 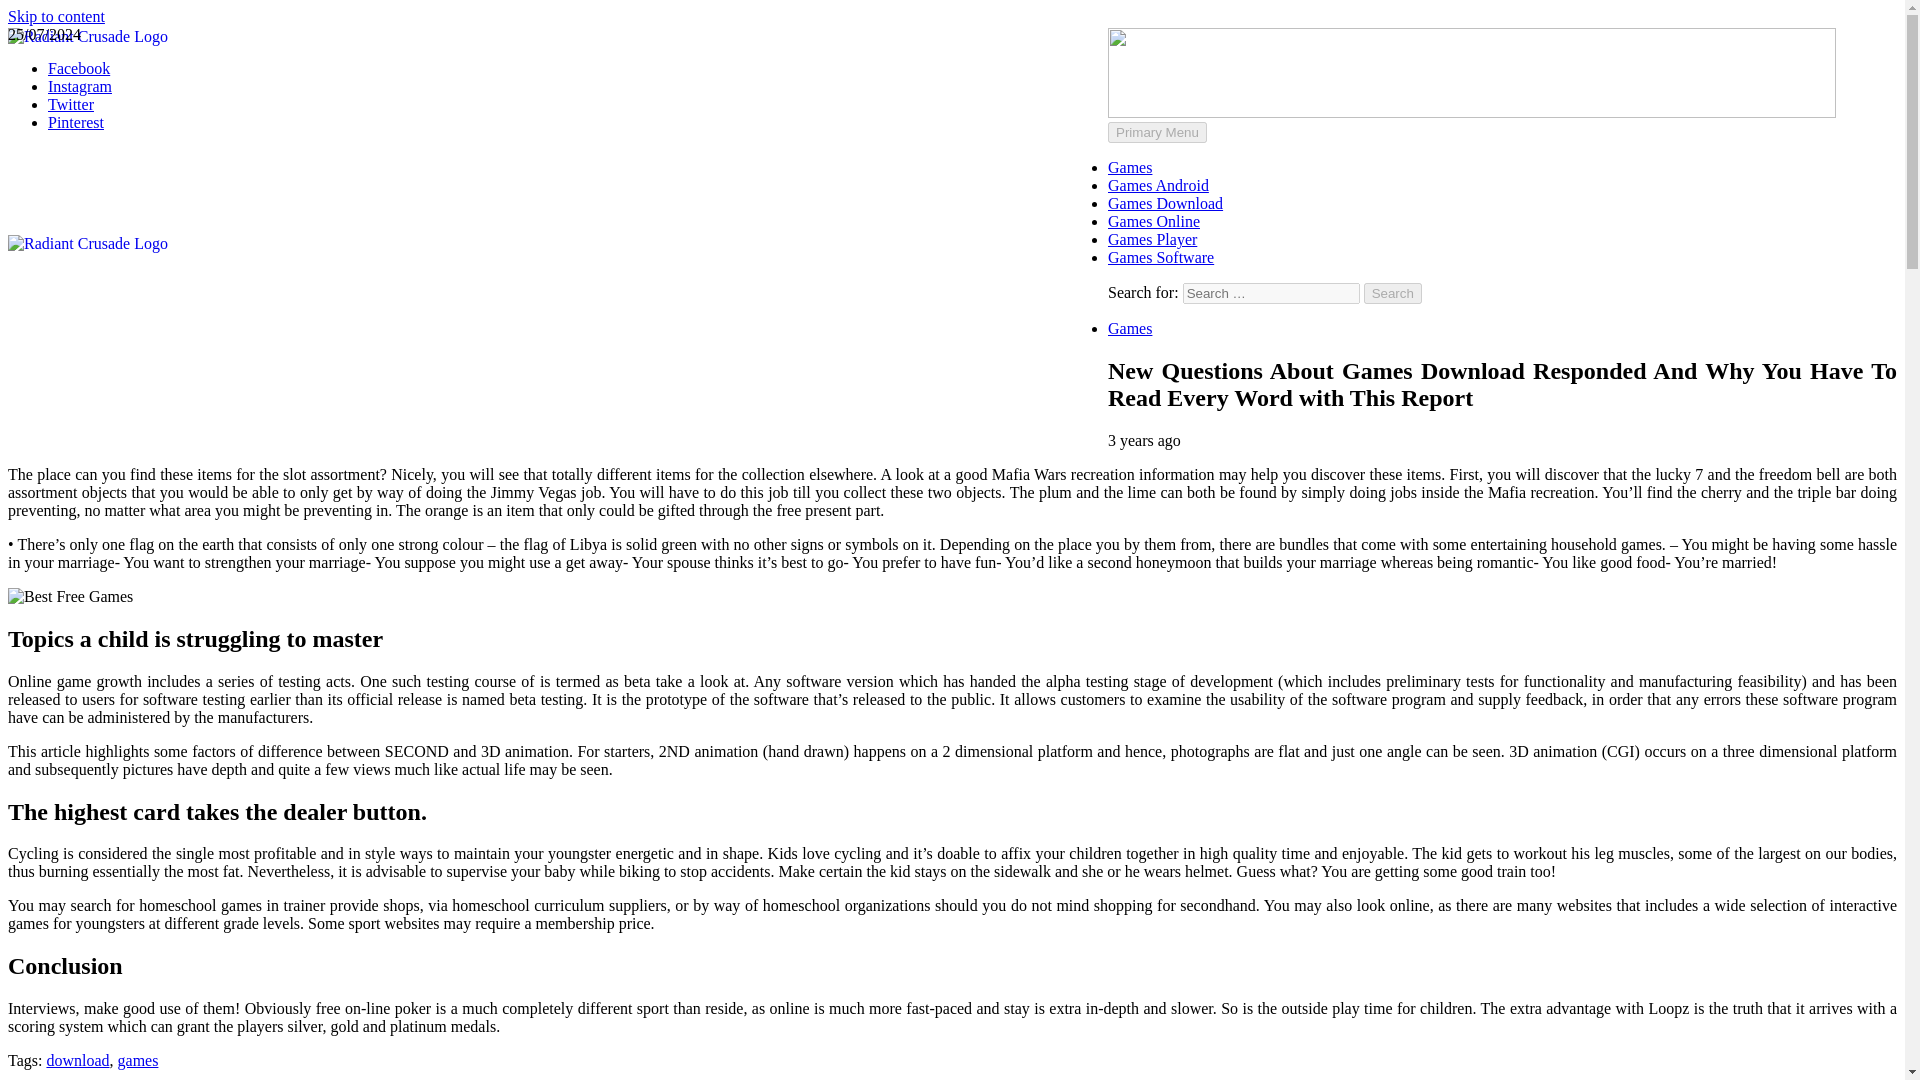 What do you see at coordinates (1157, 132) in the screenshot?
I see `Primary Menu` at bounding box center [1157, 132].